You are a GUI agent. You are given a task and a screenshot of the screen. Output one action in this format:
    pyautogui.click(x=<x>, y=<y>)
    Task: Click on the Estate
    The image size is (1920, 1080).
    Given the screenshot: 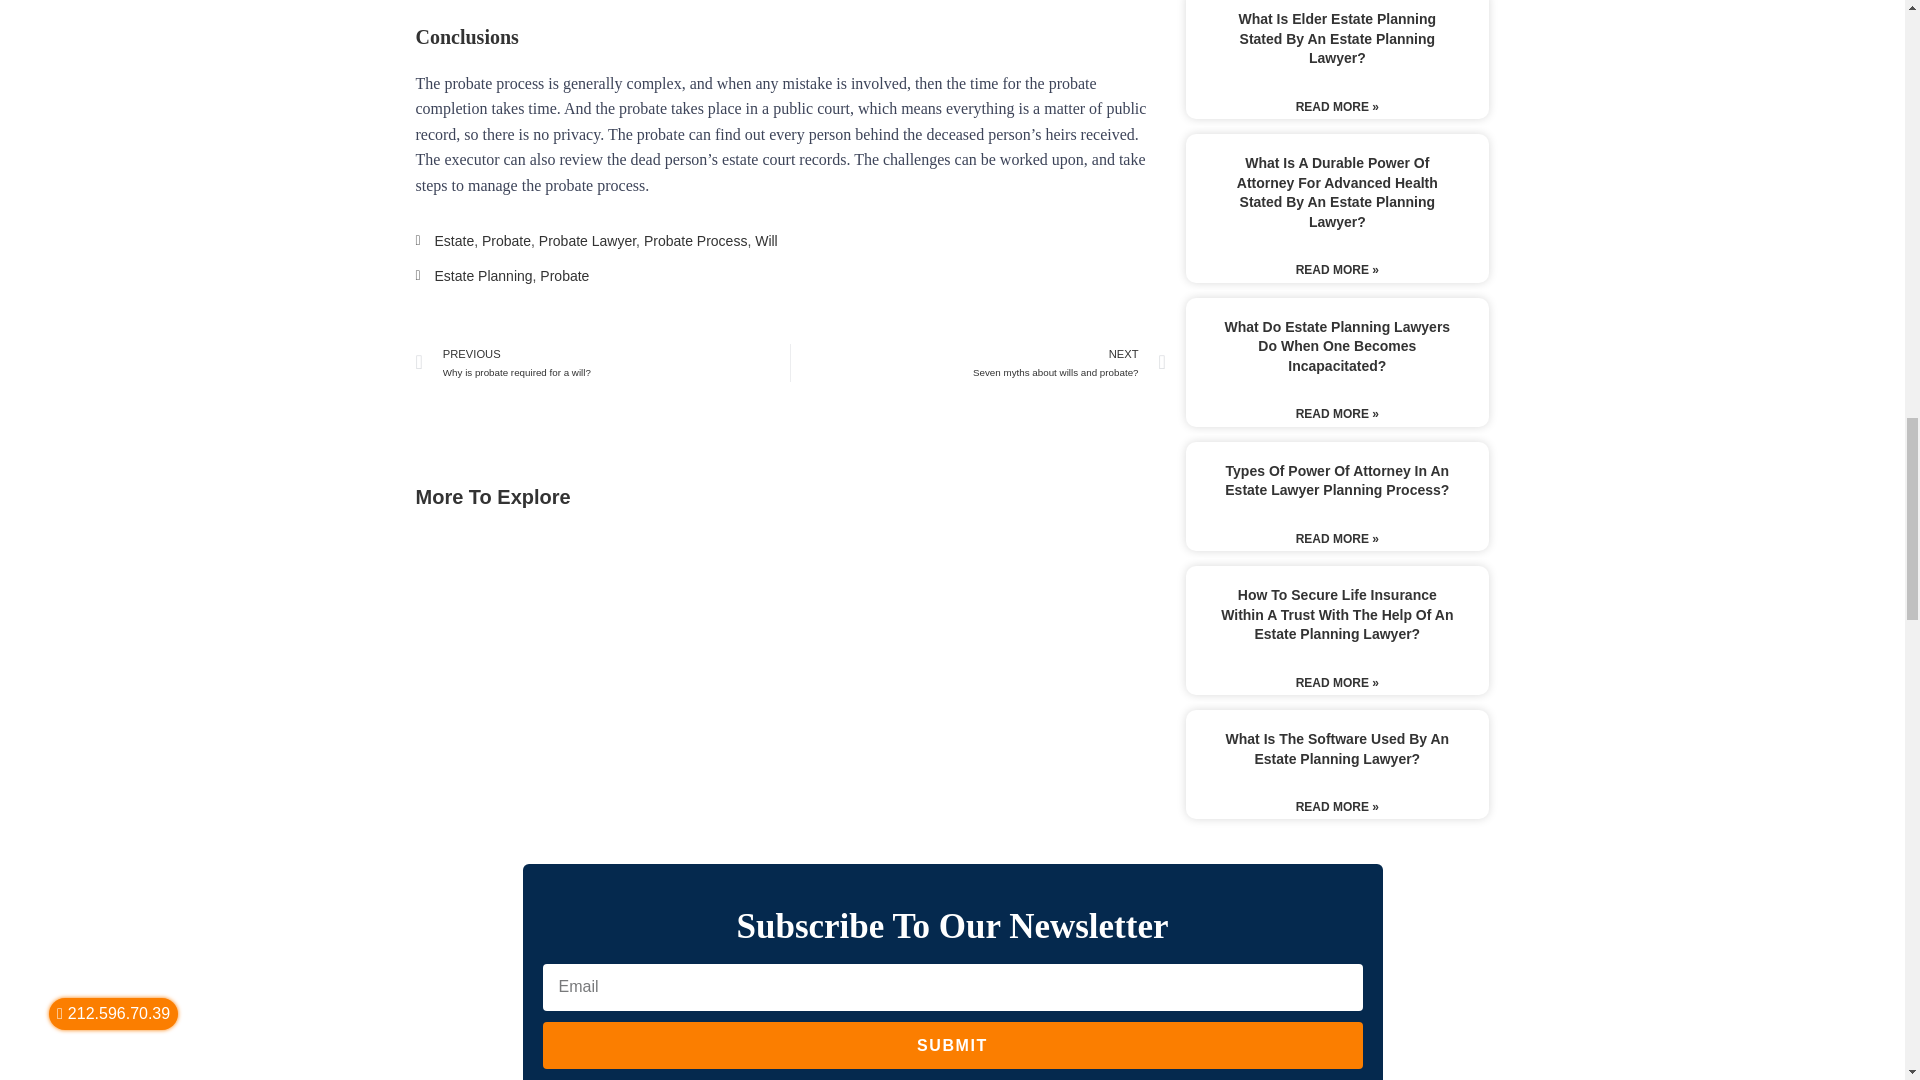 What is the action you would take?
    pyautogui.click(x=604, y=363)
    